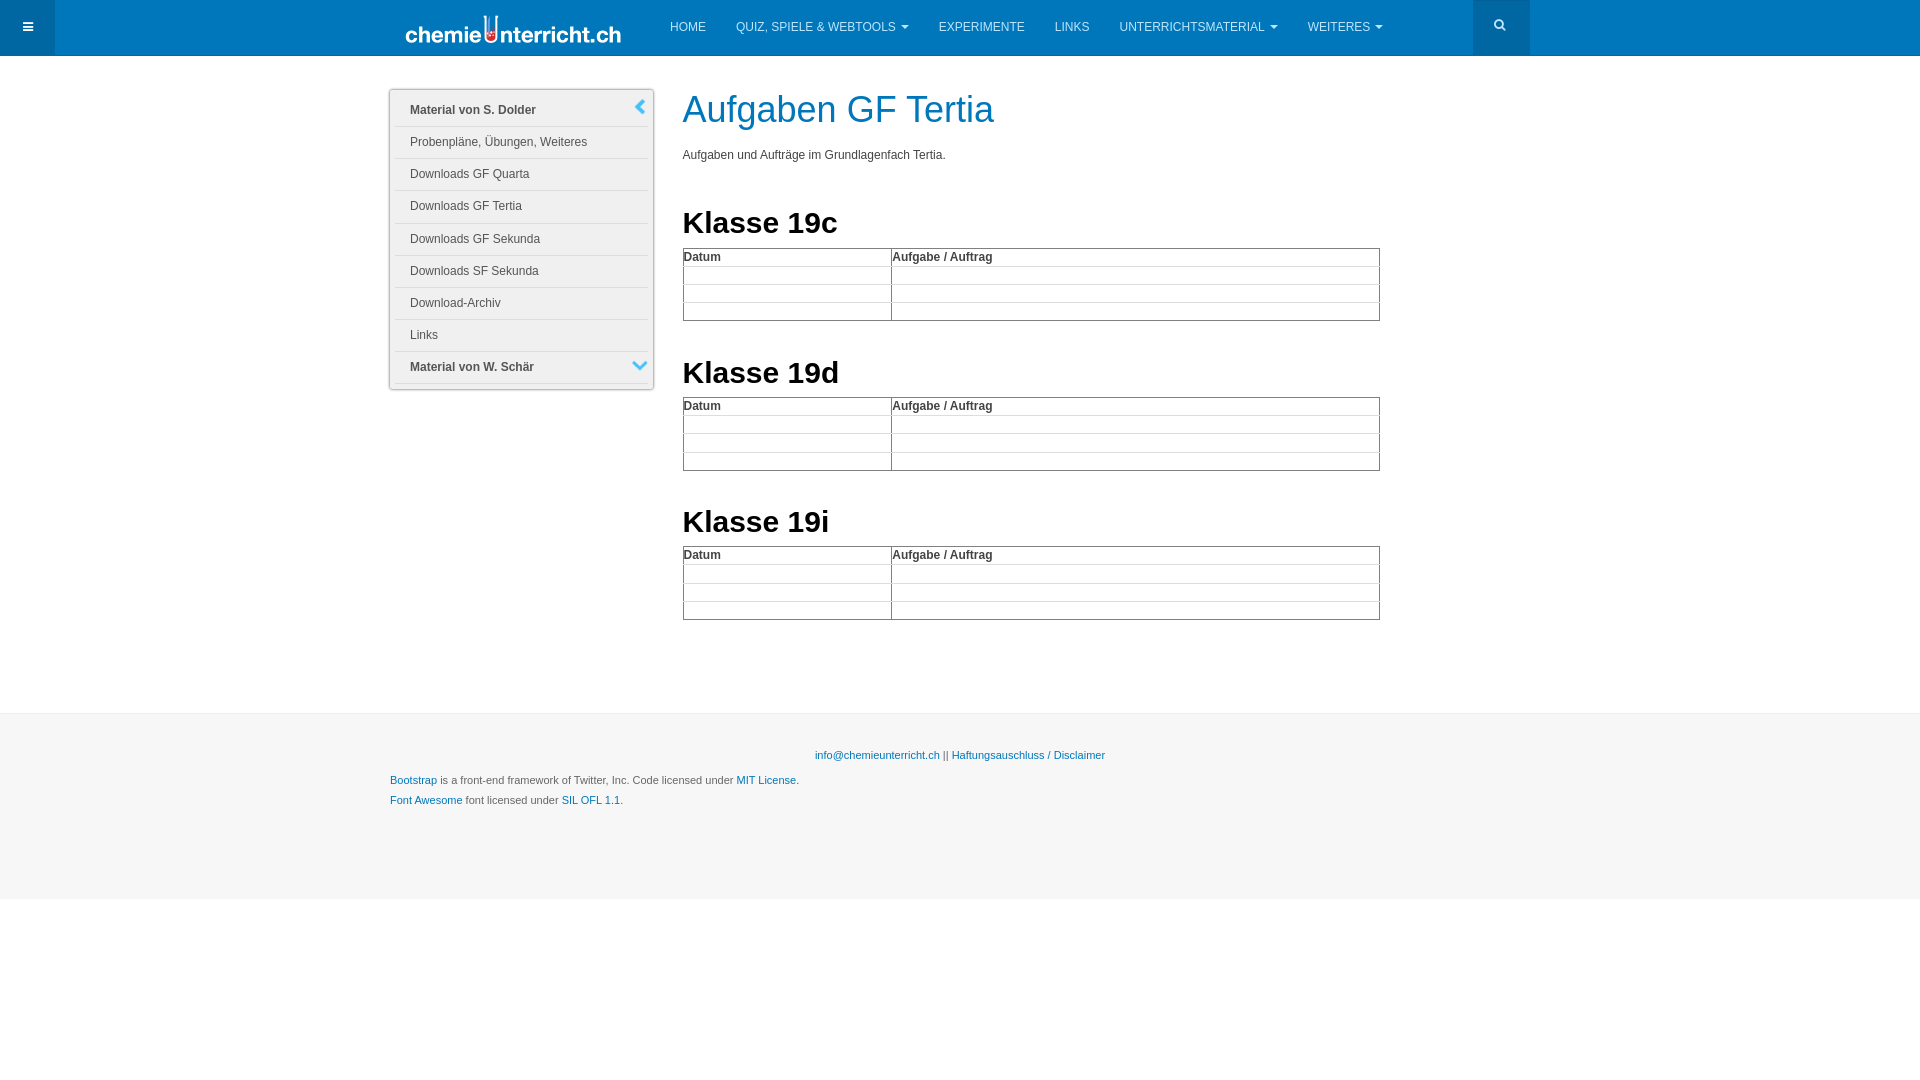 Image resolution: width=1920 pixels, height=1080 pixels. I want to click on chemieunterricht.ch, so click(515, 28).